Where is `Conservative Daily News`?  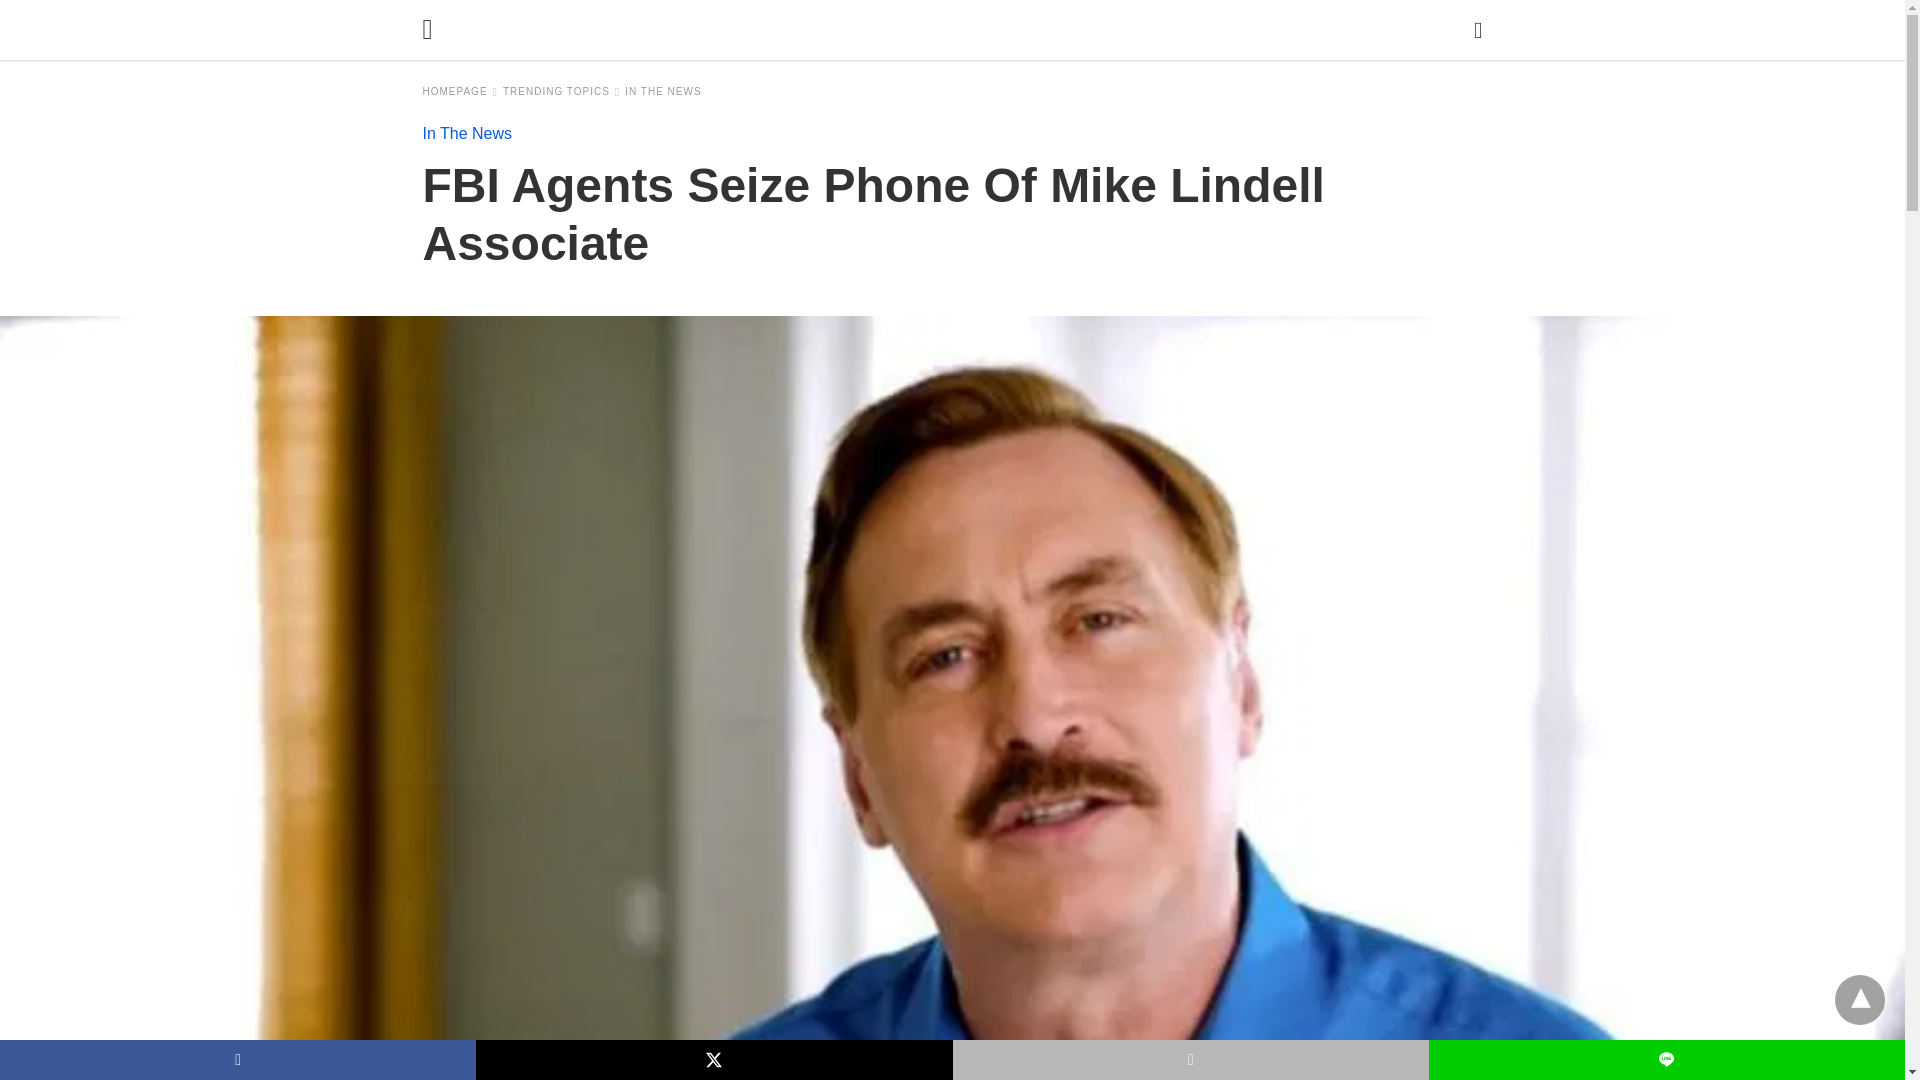
Conservative Daily News is located at coordinates (957, 29).